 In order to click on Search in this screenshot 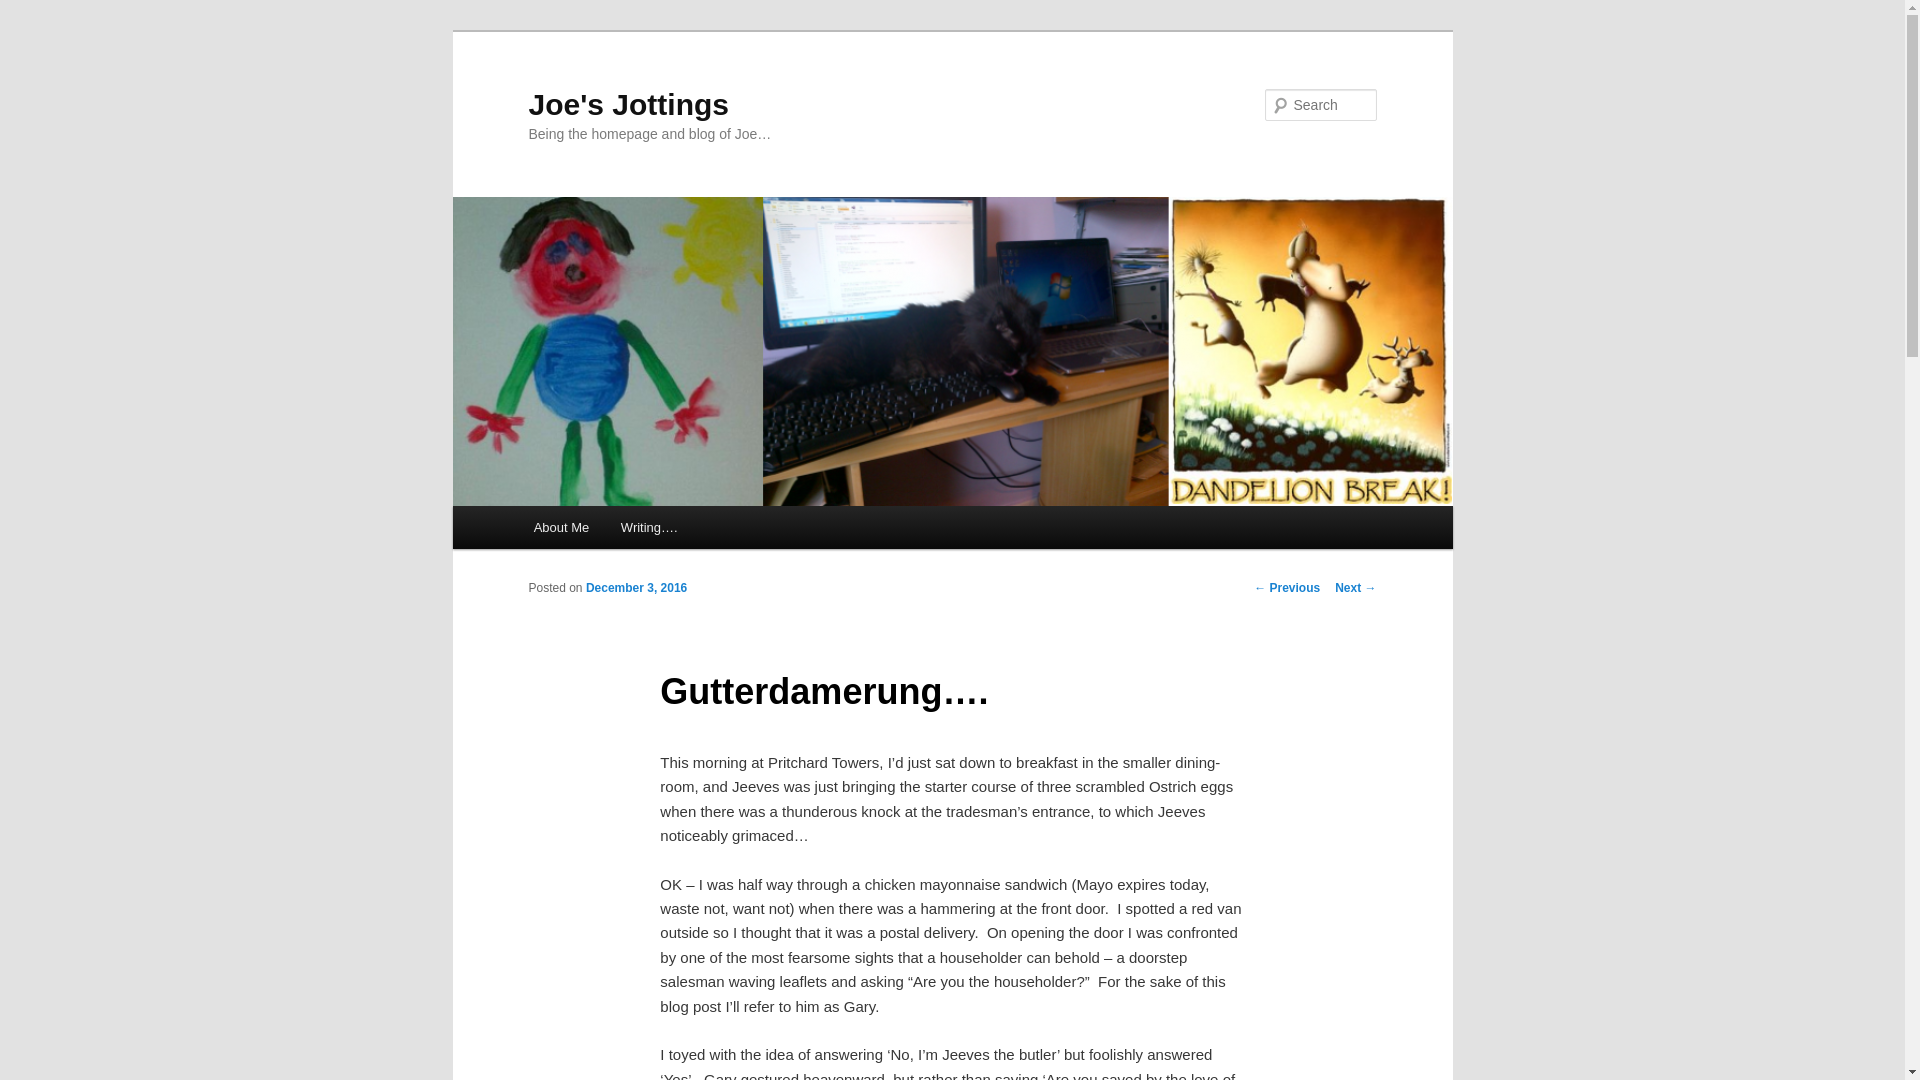, I will do `click(32, 11)`.